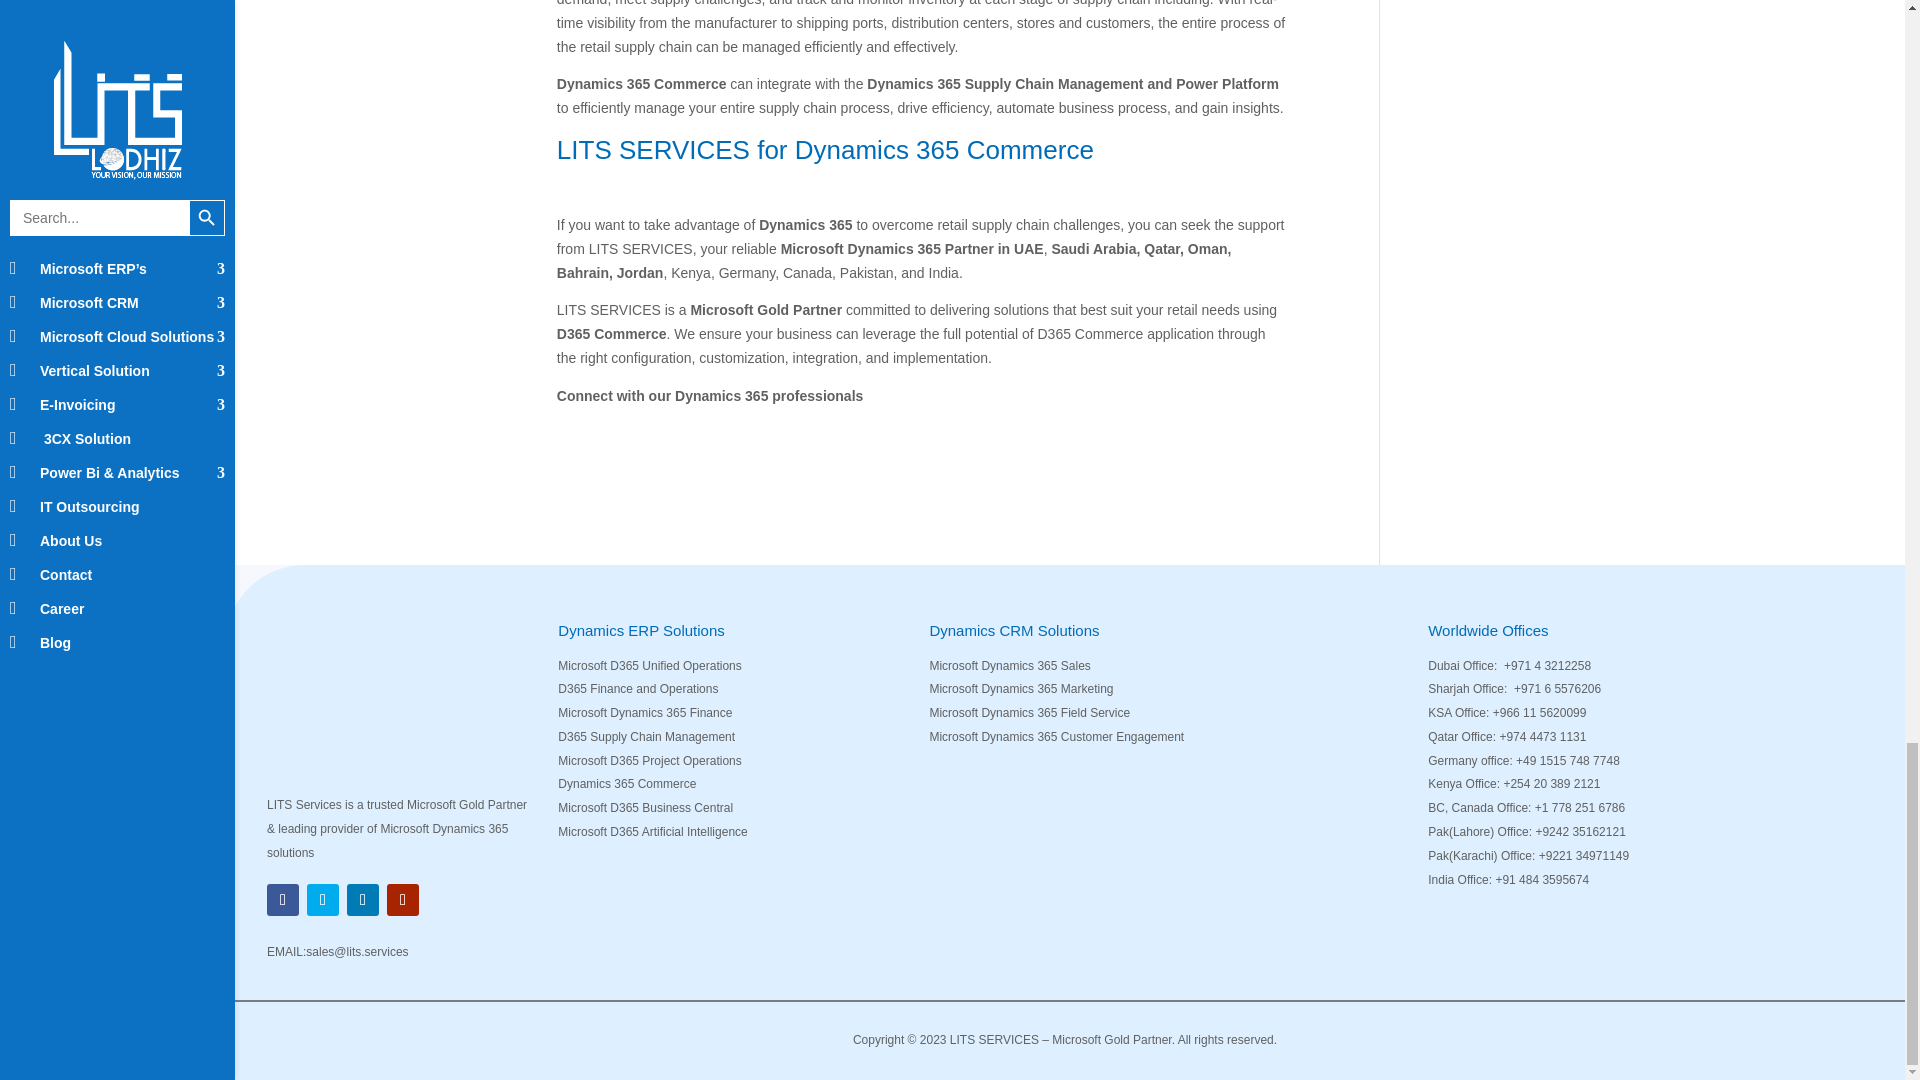 Image resolution: width=1920 pixels, height=1080 pixels. What do you see at coordinates (323, 900) in the screenshot?
I see `Follow on Twitter` at bounding box center [323, 900].